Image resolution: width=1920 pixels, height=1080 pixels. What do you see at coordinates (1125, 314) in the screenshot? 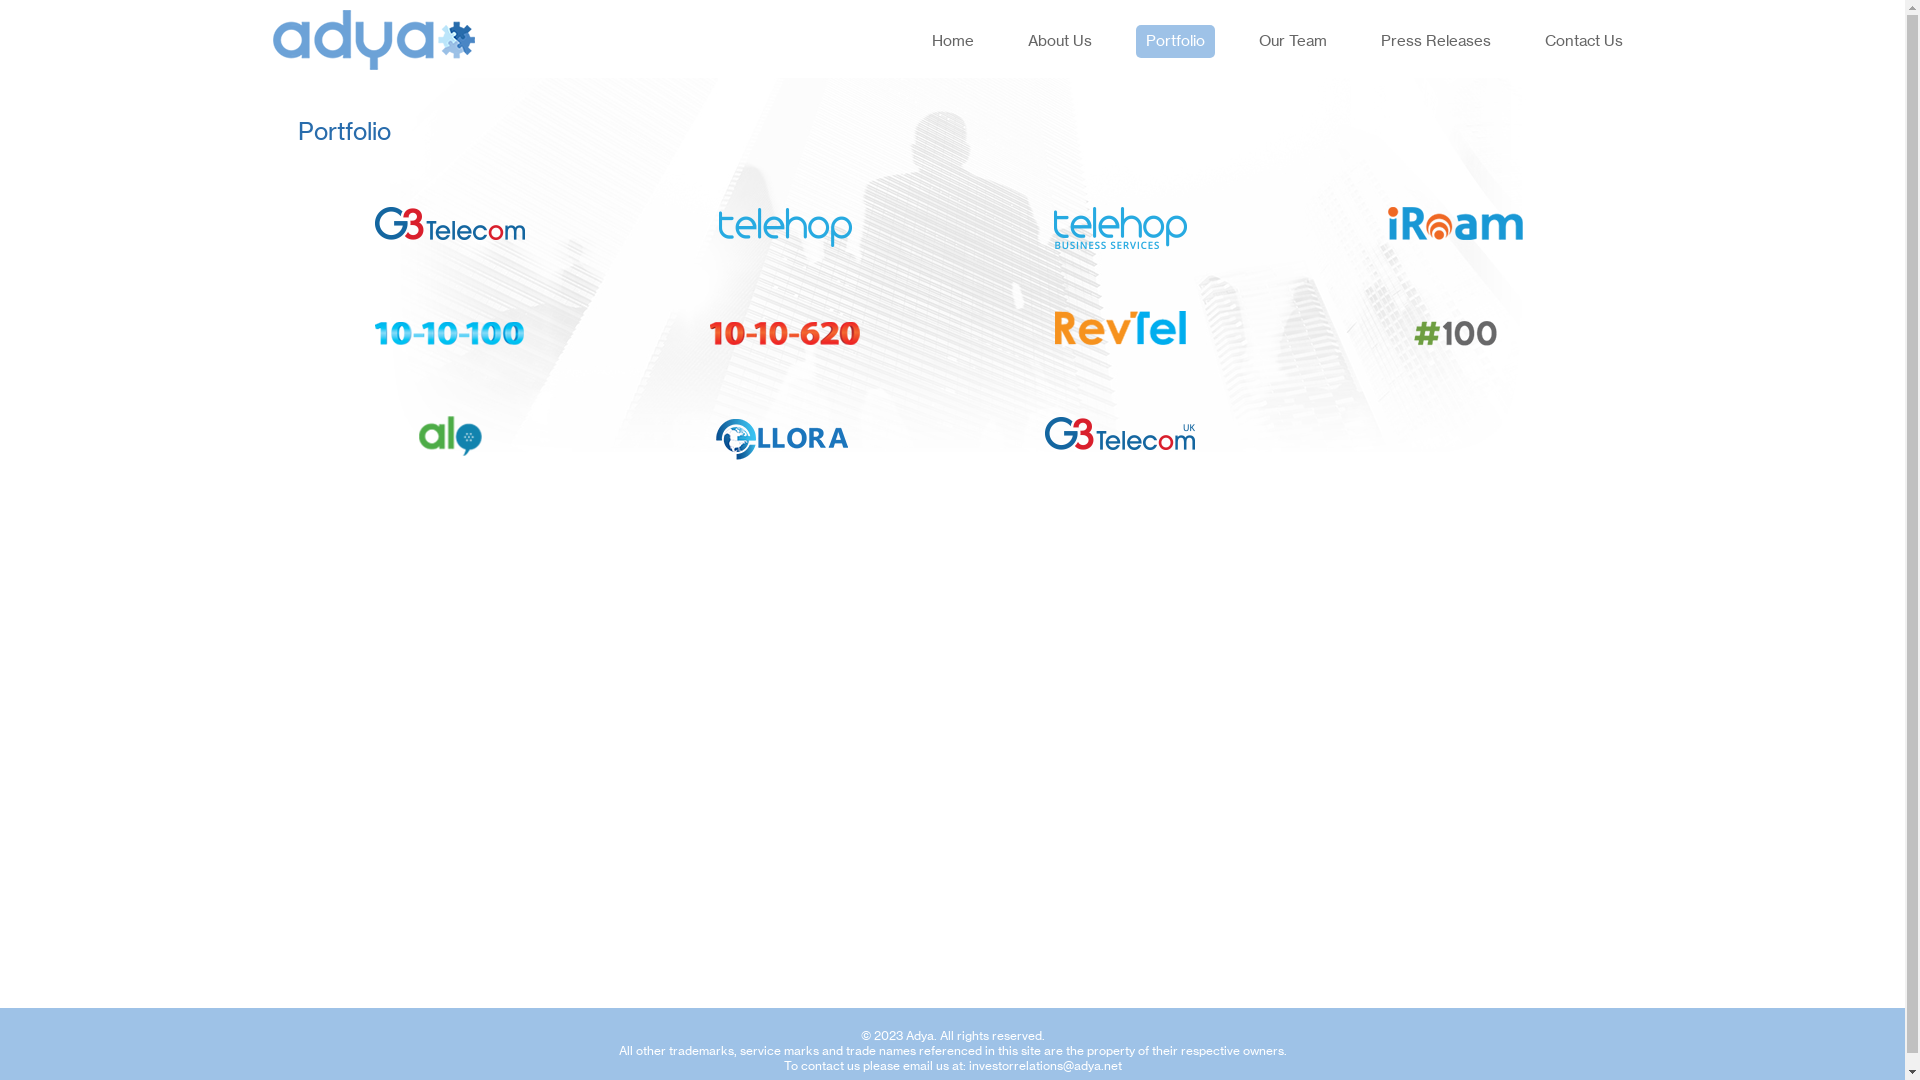
I see `Click Here` at bounding box center [1125, 314].